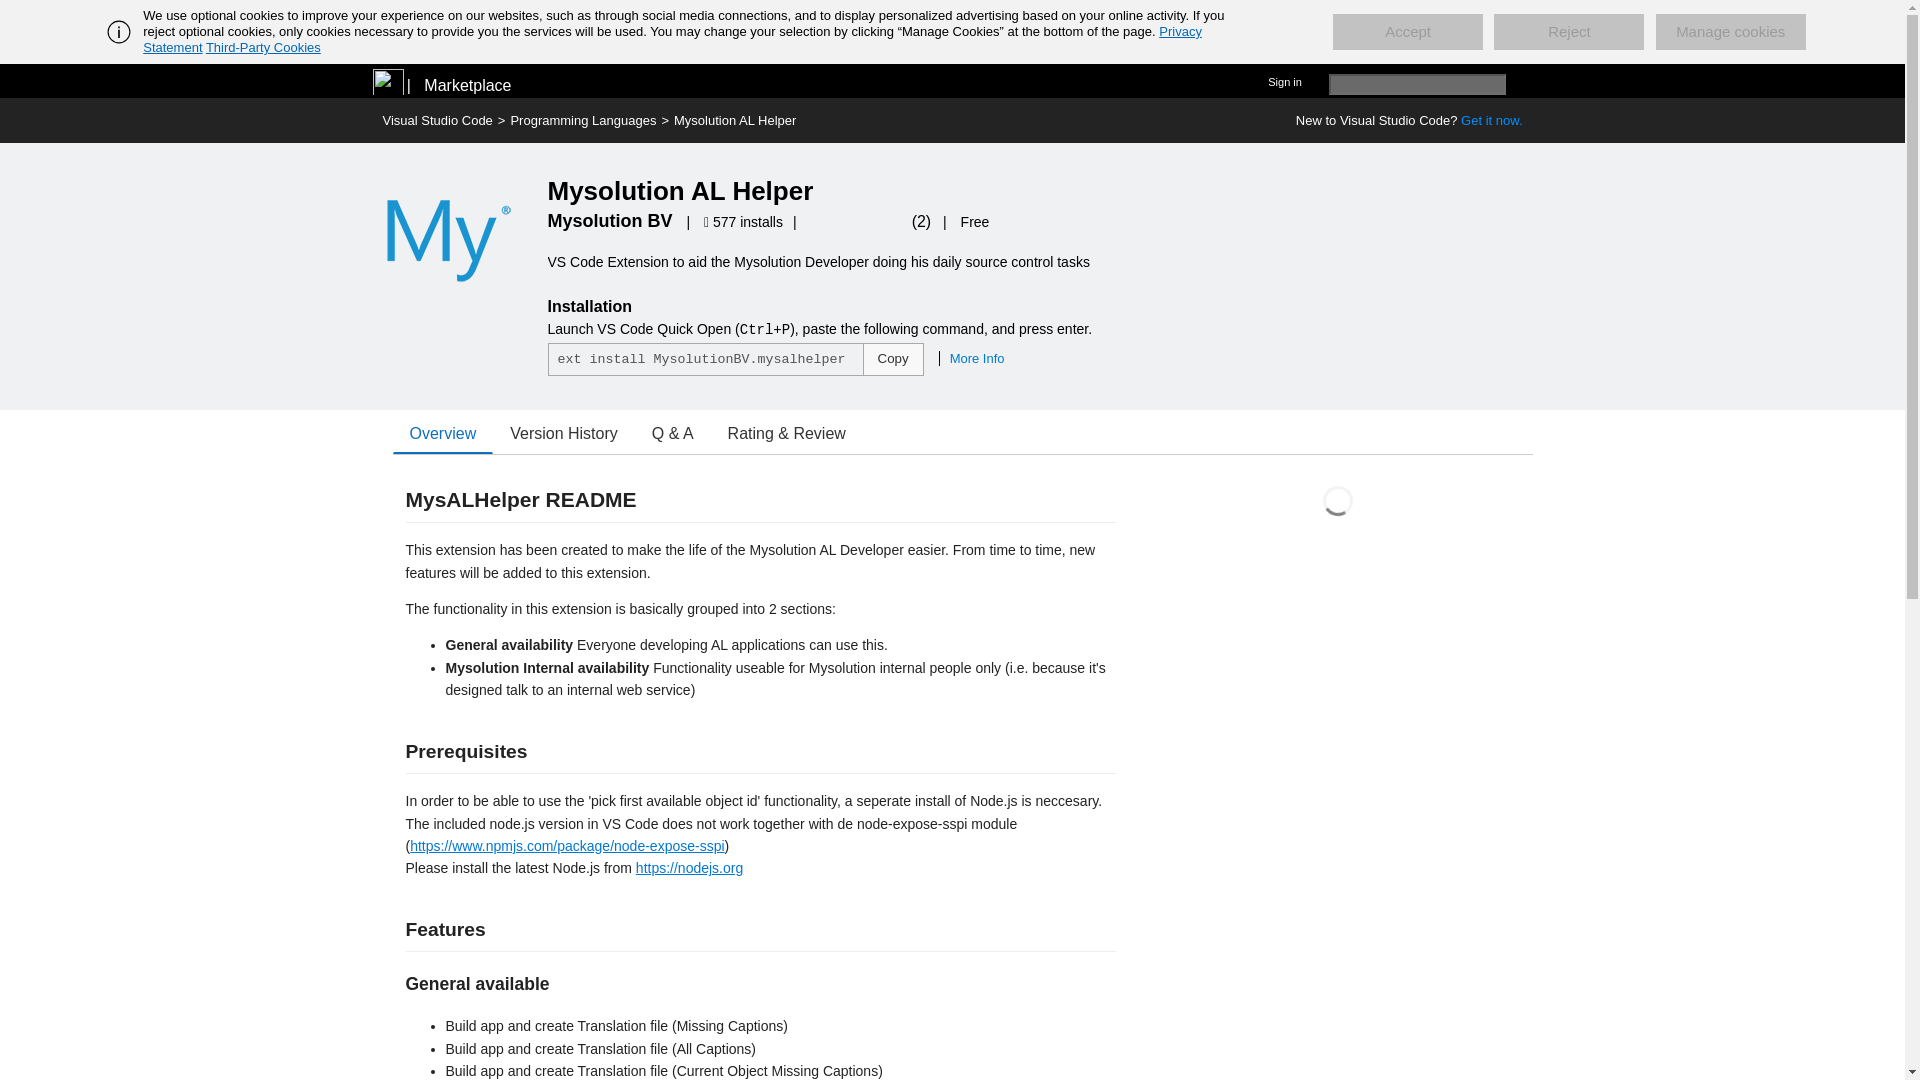  Describe the element at coordinates (746, 222) in the screenshot. I see `The number of unique installations, not including updates.` at that location.